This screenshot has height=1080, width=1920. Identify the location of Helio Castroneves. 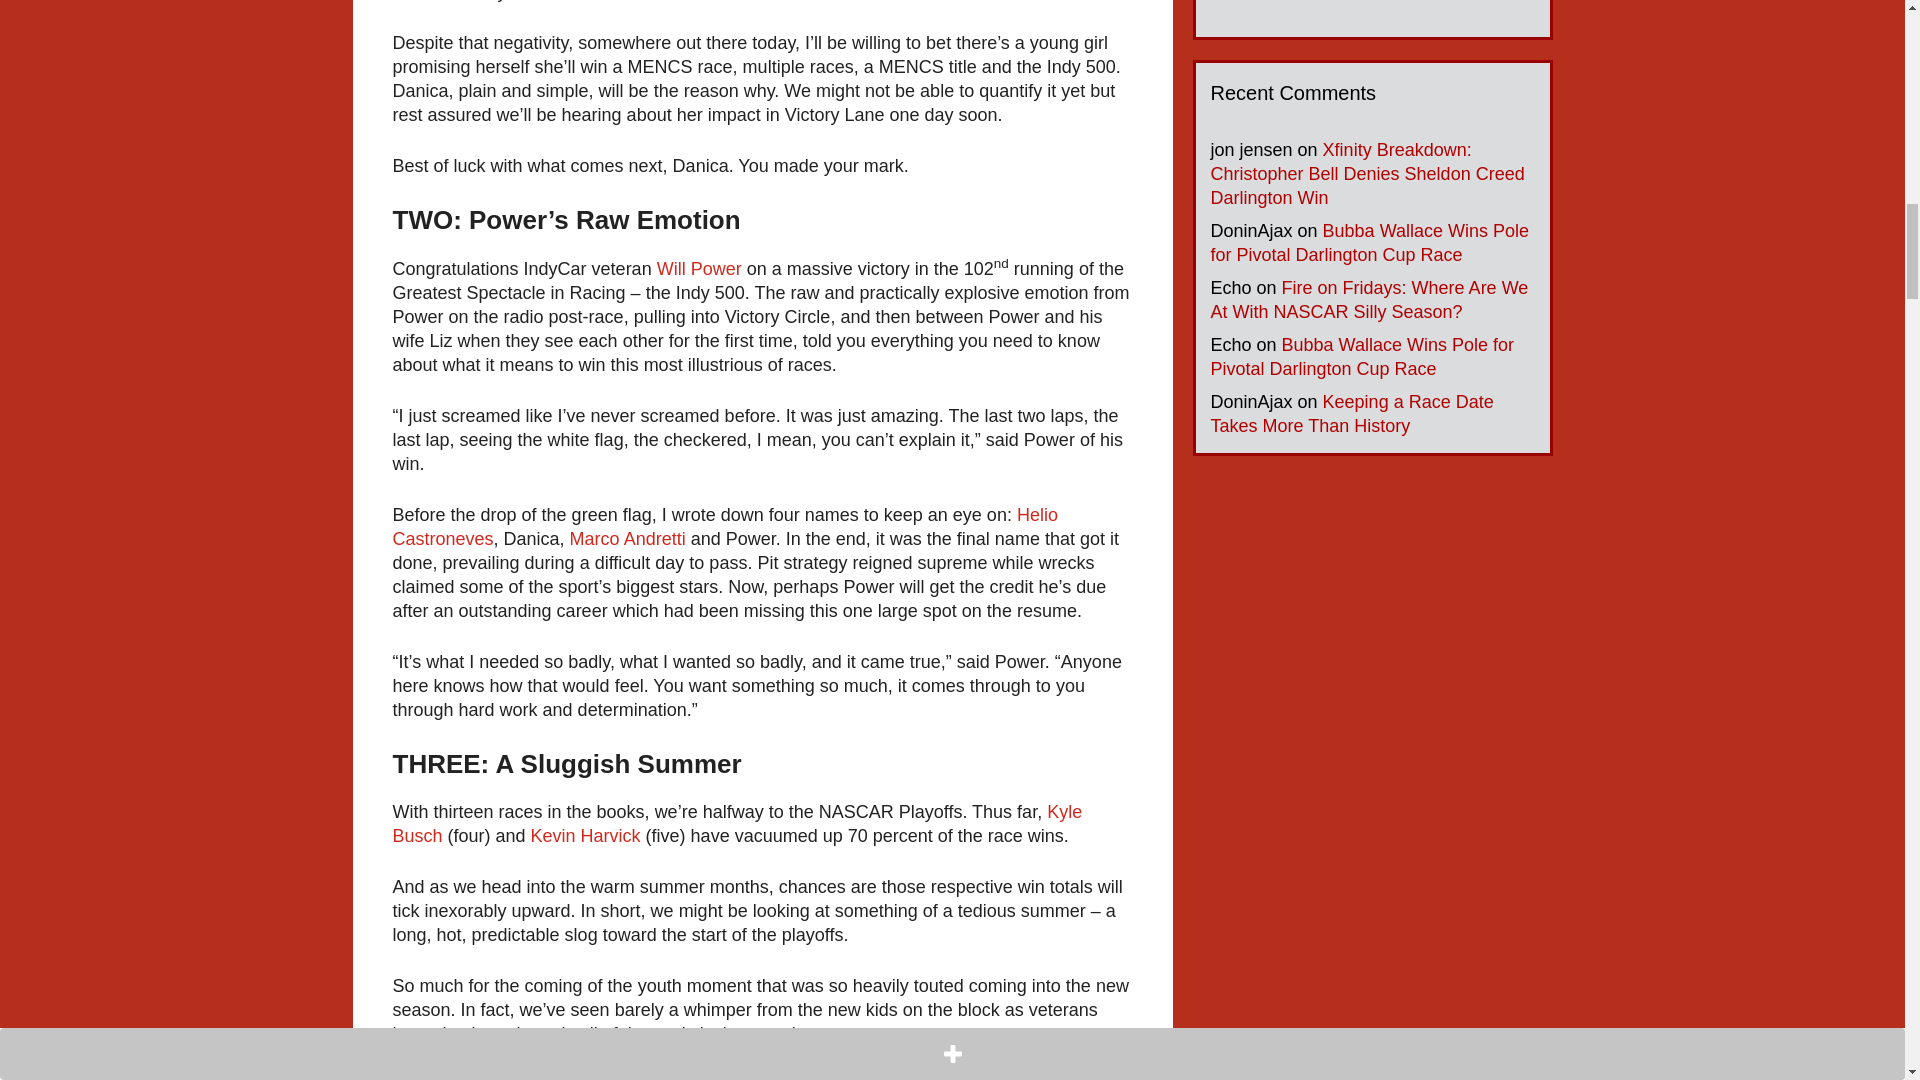
(724, 526).